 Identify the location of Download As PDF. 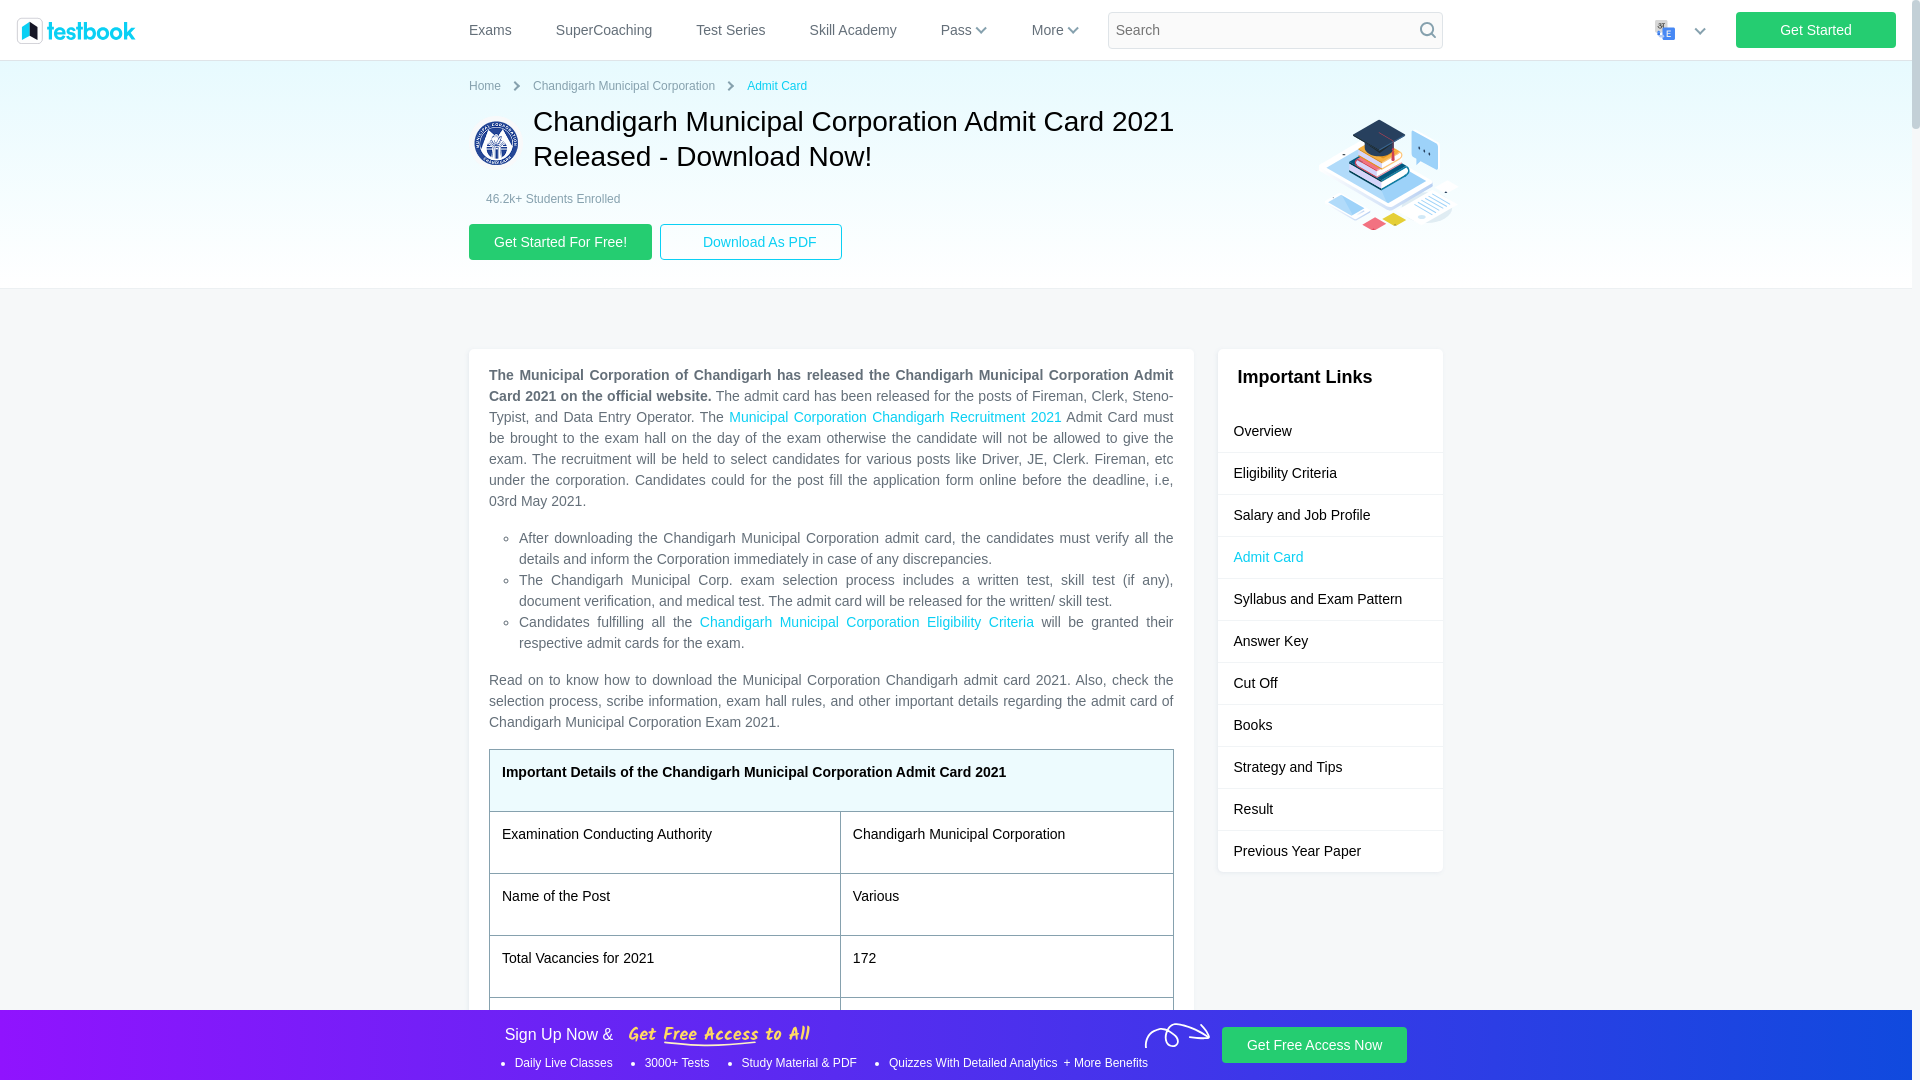
(751, 242).